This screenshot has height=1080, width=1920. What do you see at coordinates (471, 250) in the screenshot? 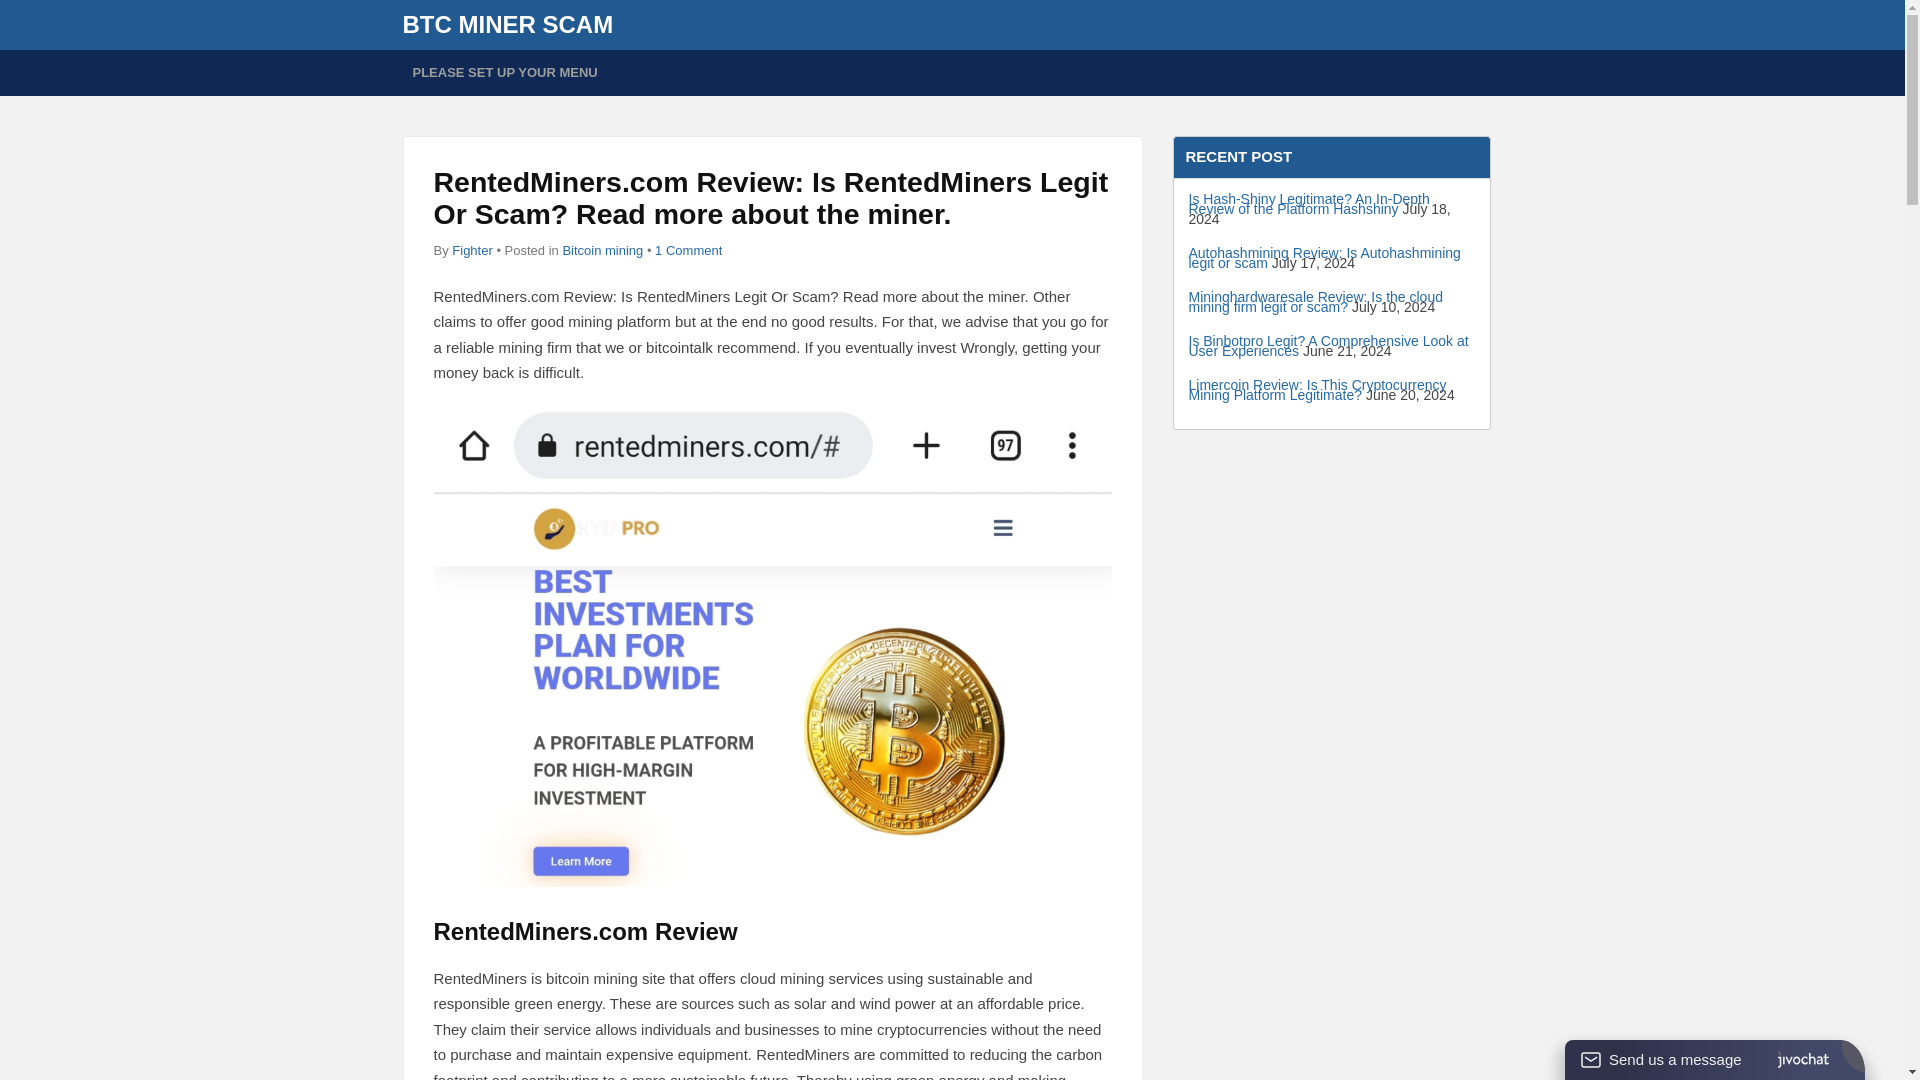
I see `Fighter` at bounding box center [471, 250].